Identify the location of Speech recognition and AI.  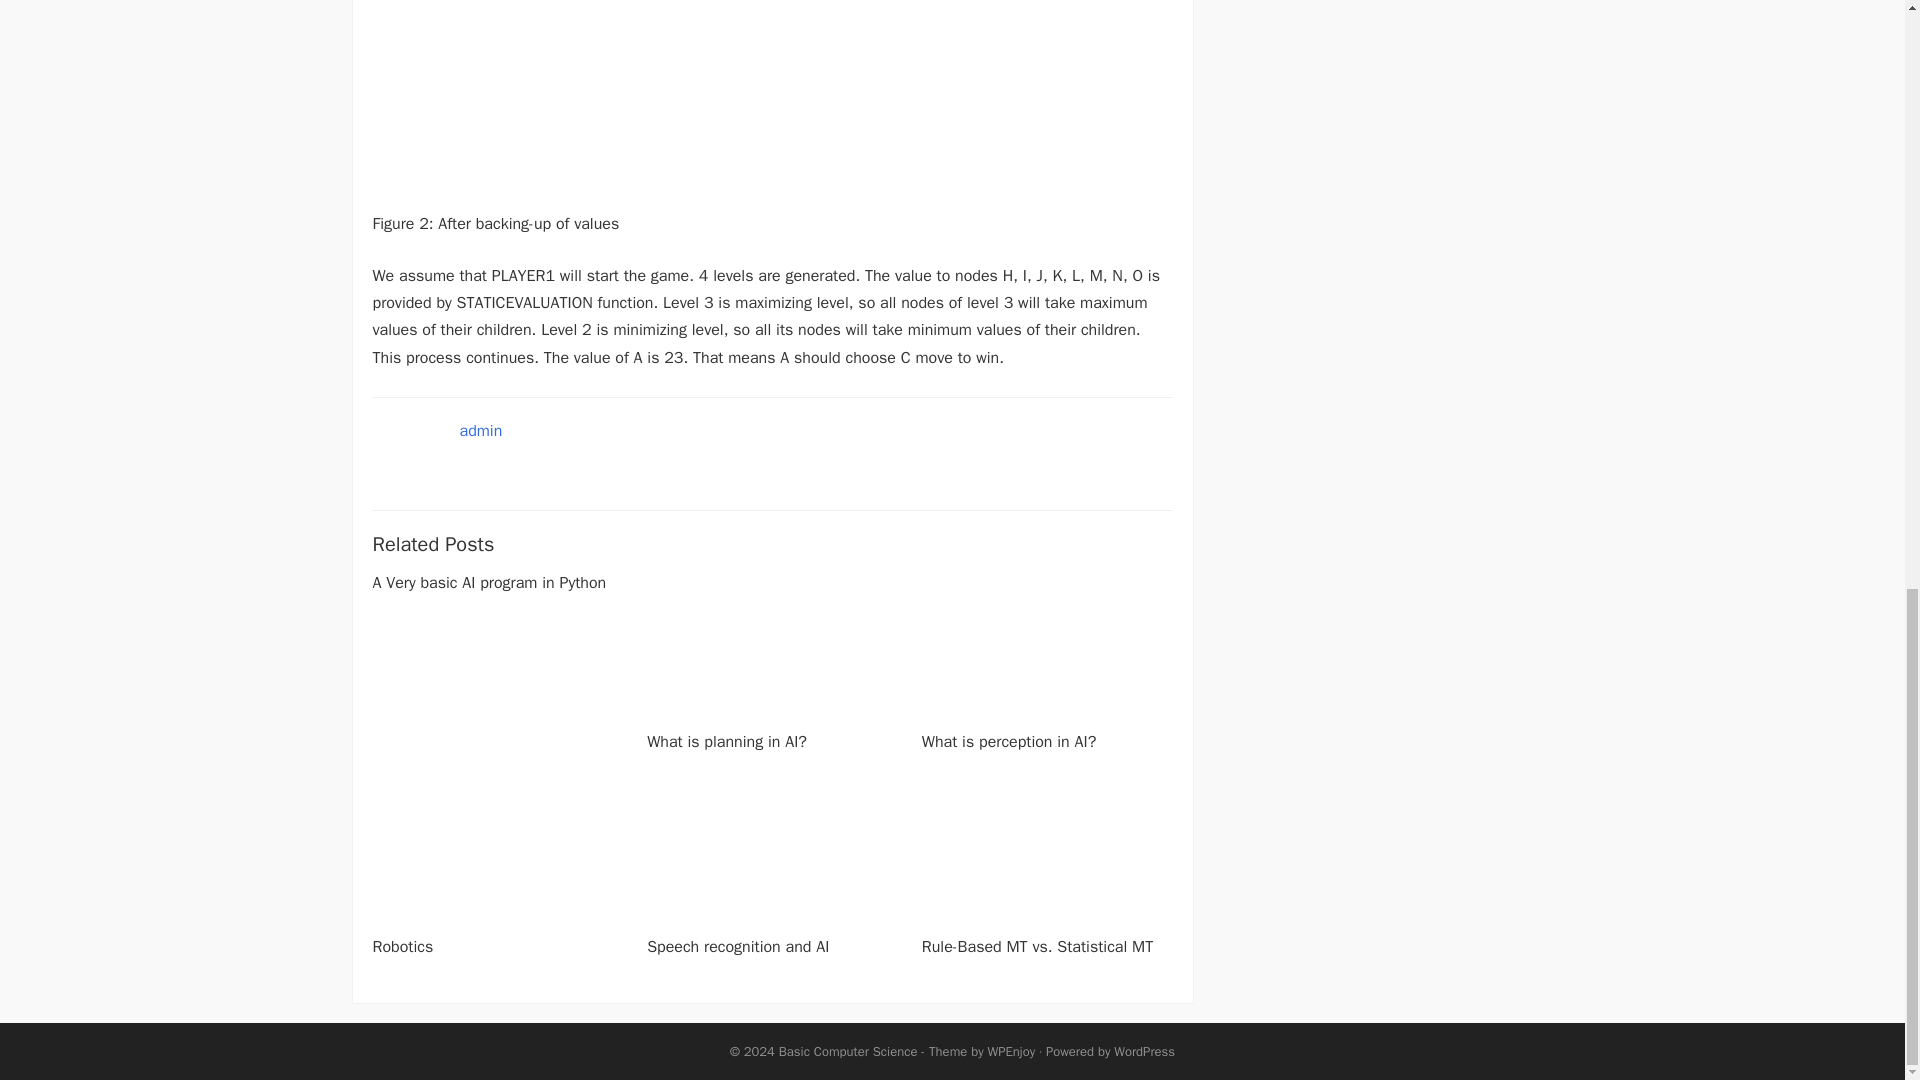
(738, 946).